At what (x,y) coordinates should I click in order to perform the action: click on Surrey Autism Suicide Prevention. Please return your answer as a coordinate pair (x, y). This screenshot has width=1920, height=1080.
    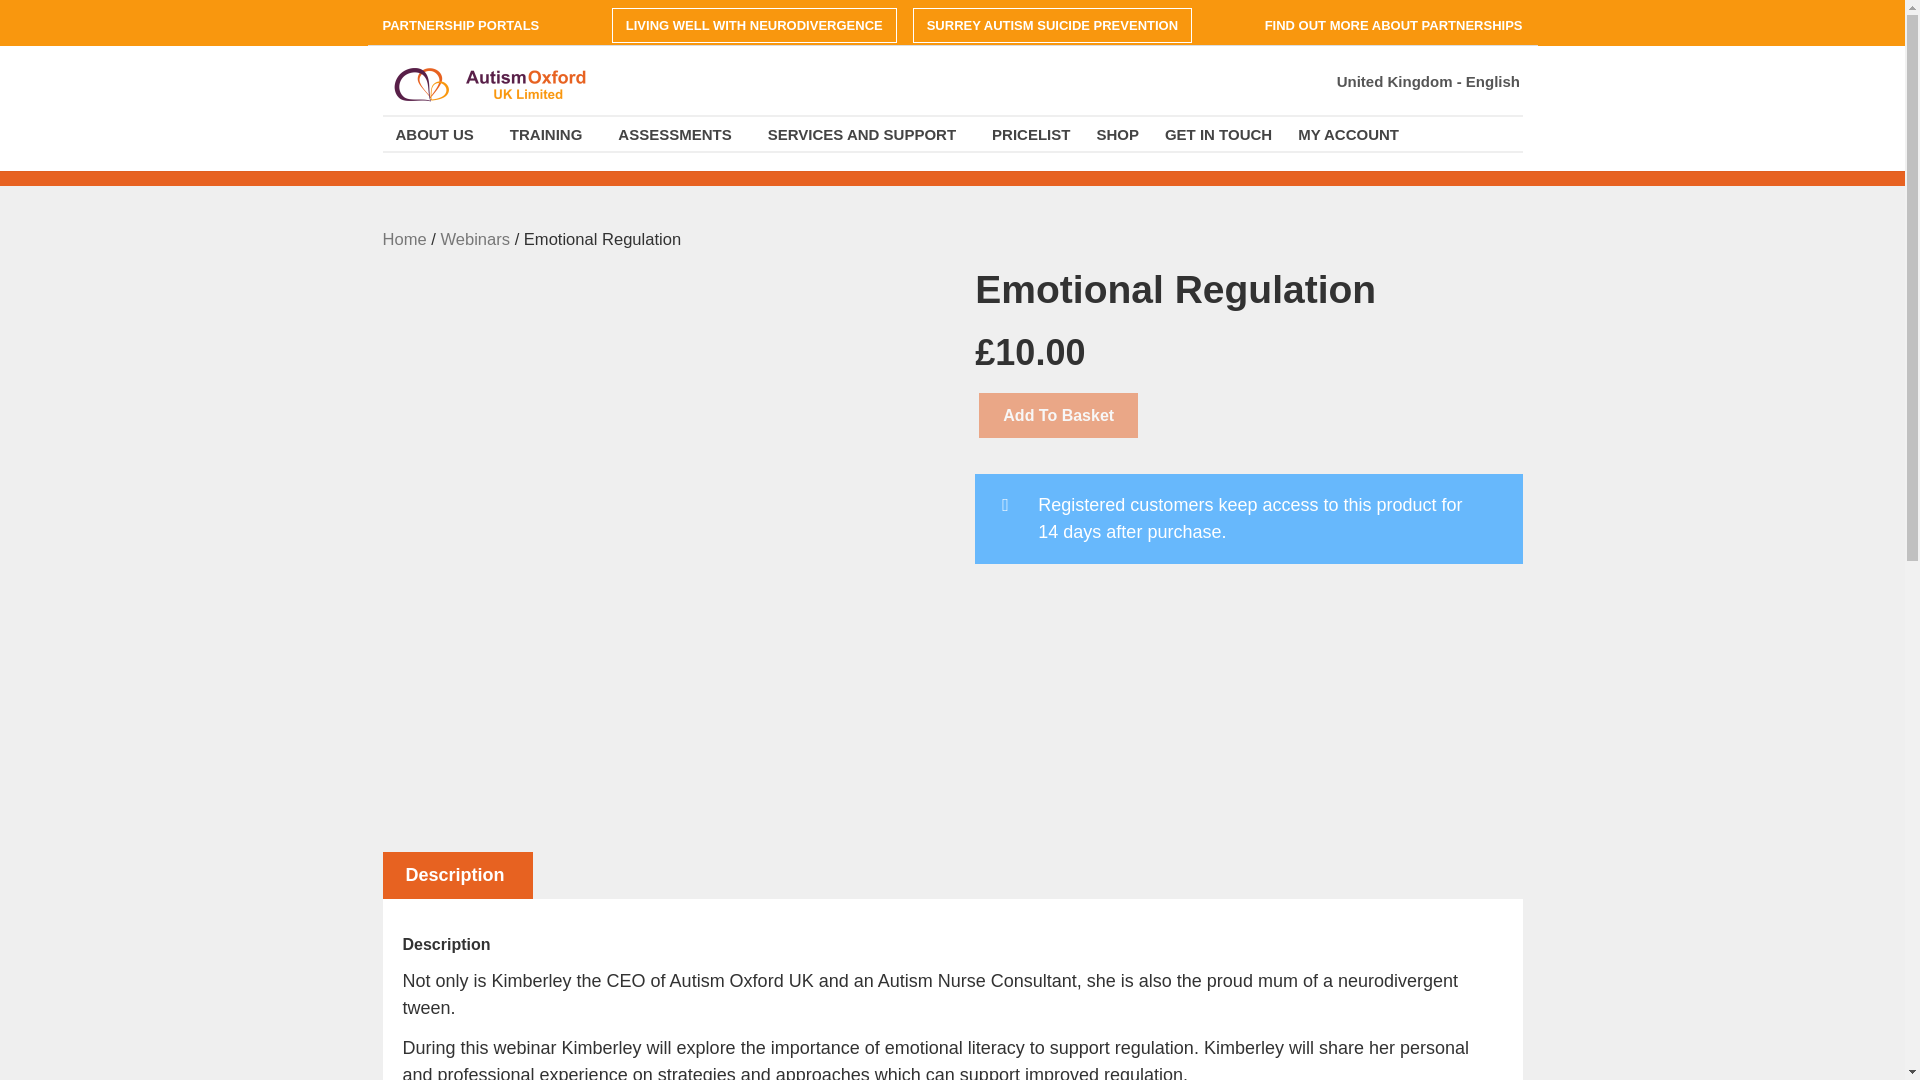
    Looking at the image, I should click on (1052, 25).